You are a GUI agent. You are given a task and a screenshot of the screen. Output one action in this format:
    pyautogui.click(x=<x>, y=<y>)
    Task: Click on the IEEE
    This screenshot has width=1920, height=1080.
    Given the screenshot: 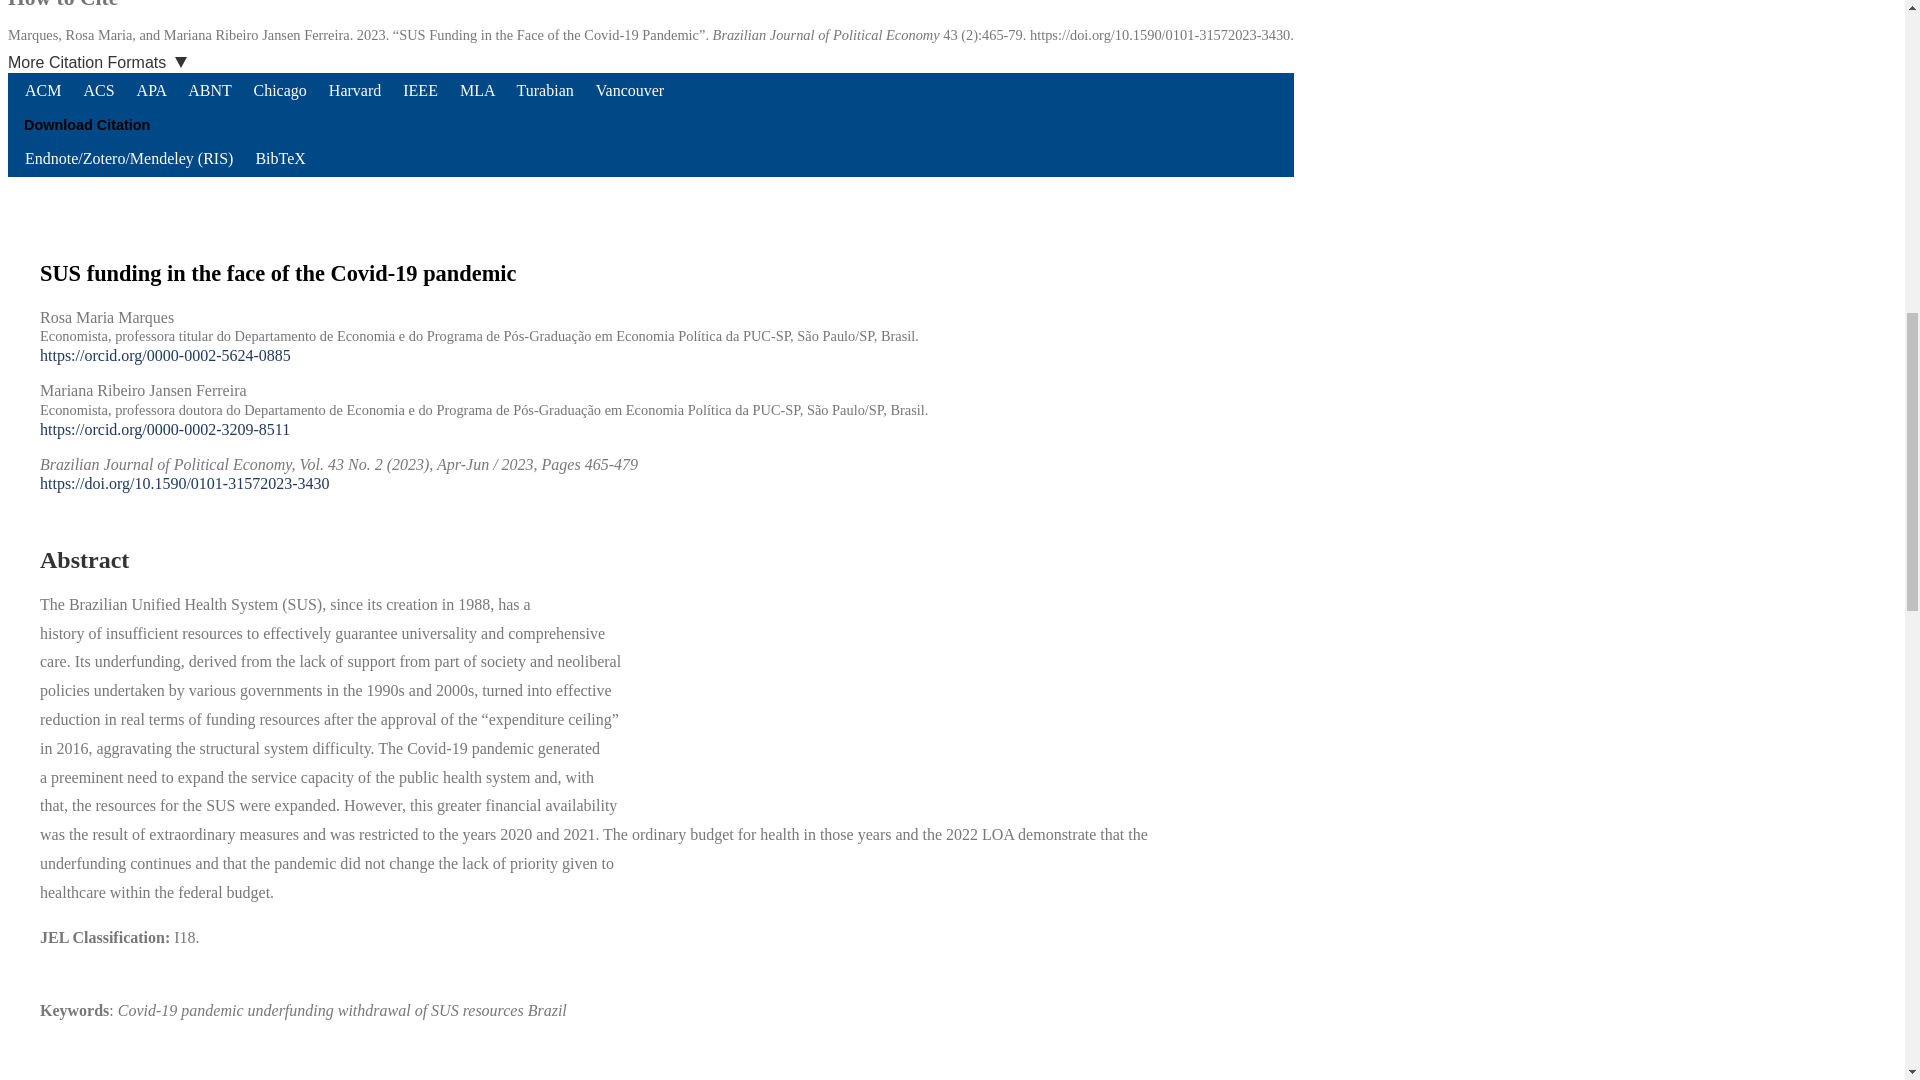 What is the action you would take?
    pyautogui.click(x=422, y=90)
    